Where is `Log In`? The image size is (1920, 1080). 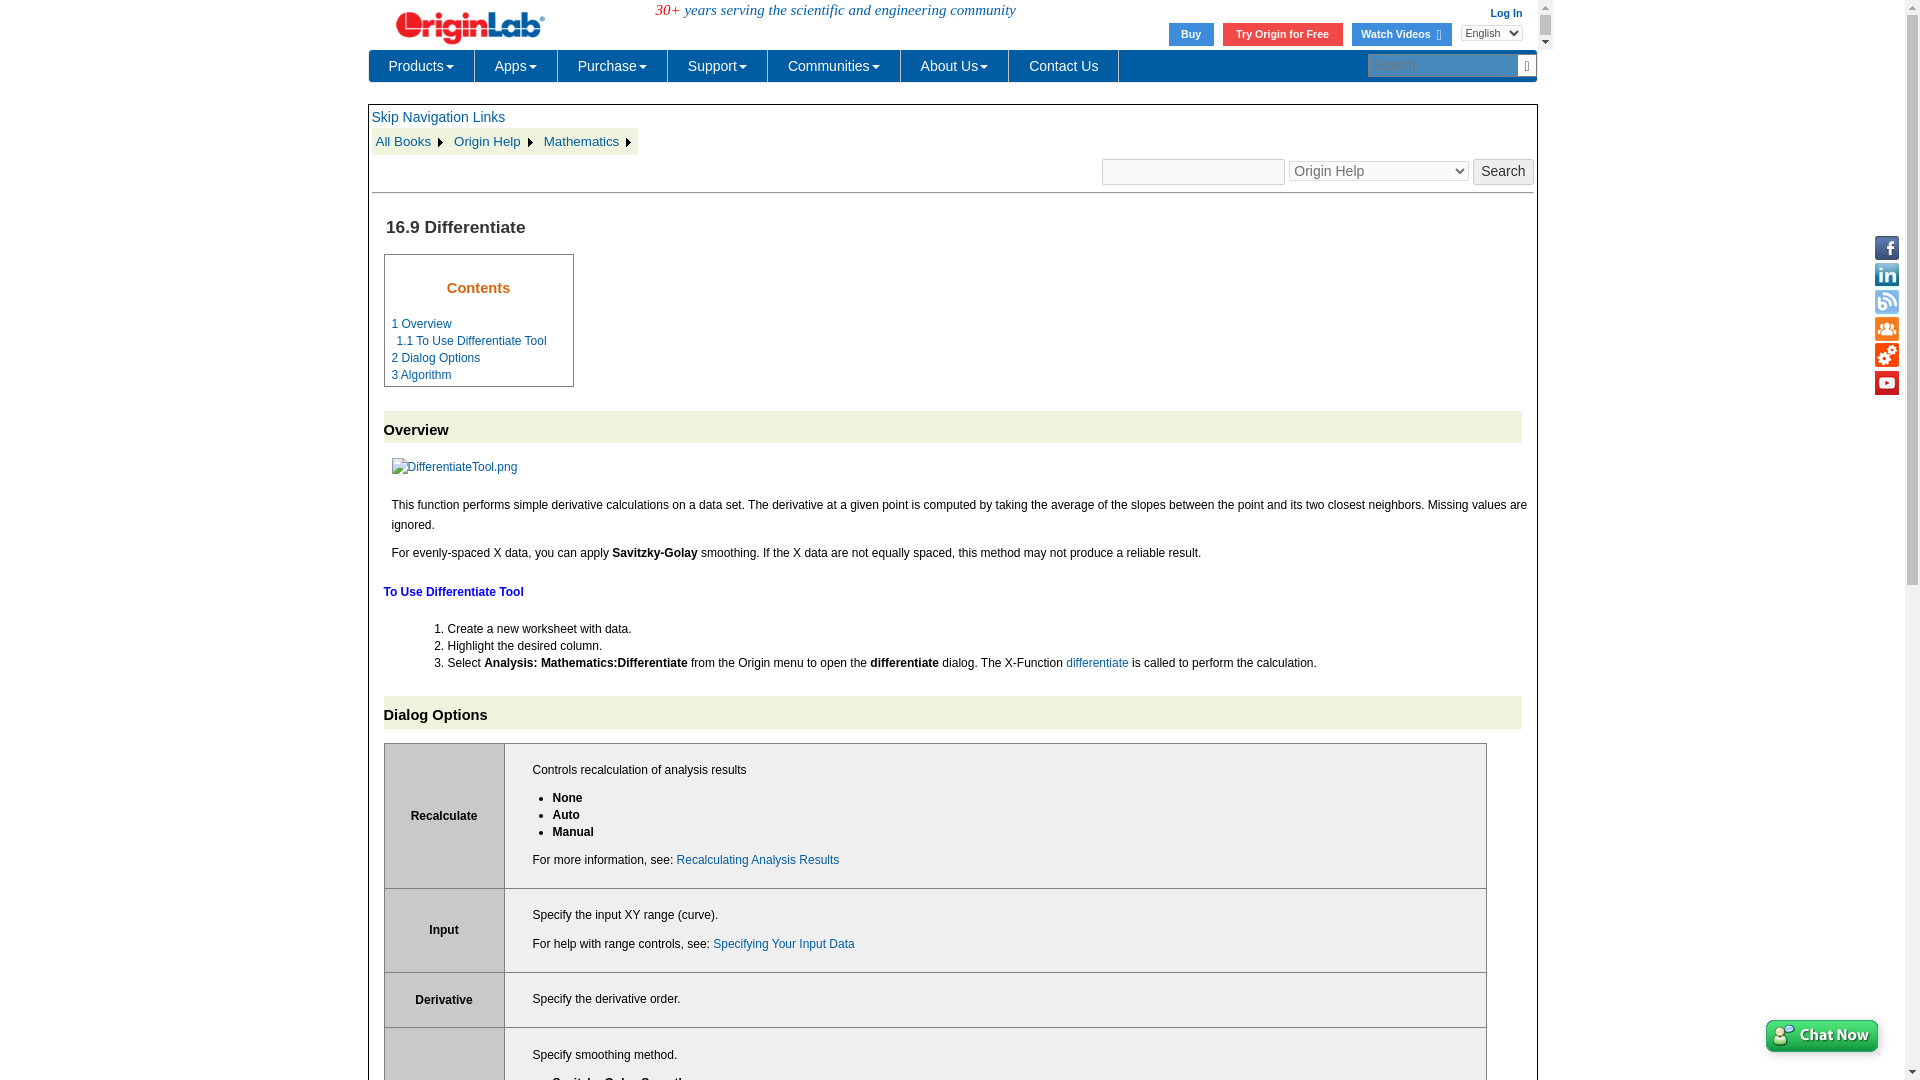
Log In is located at coordinates (1506, 12).